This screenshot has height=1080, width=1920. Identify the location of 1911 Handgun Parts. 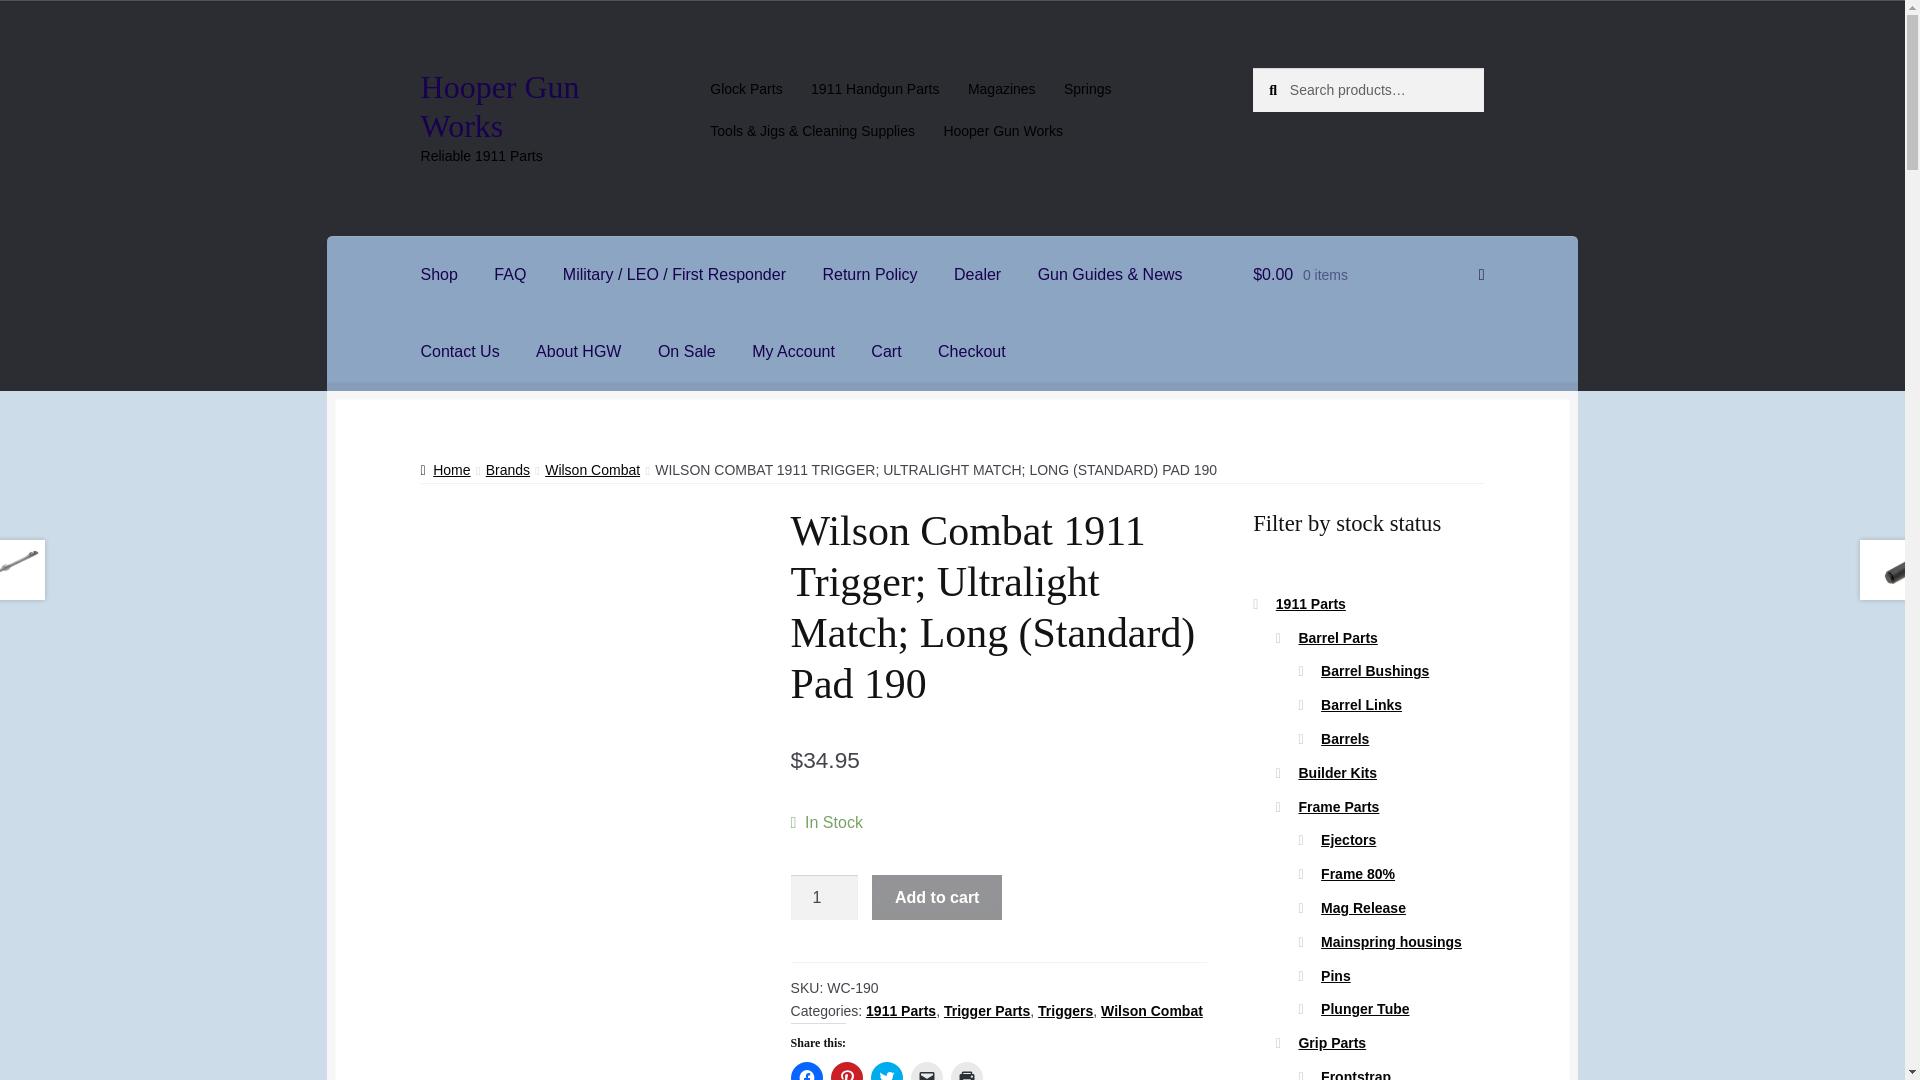
(875, 89).